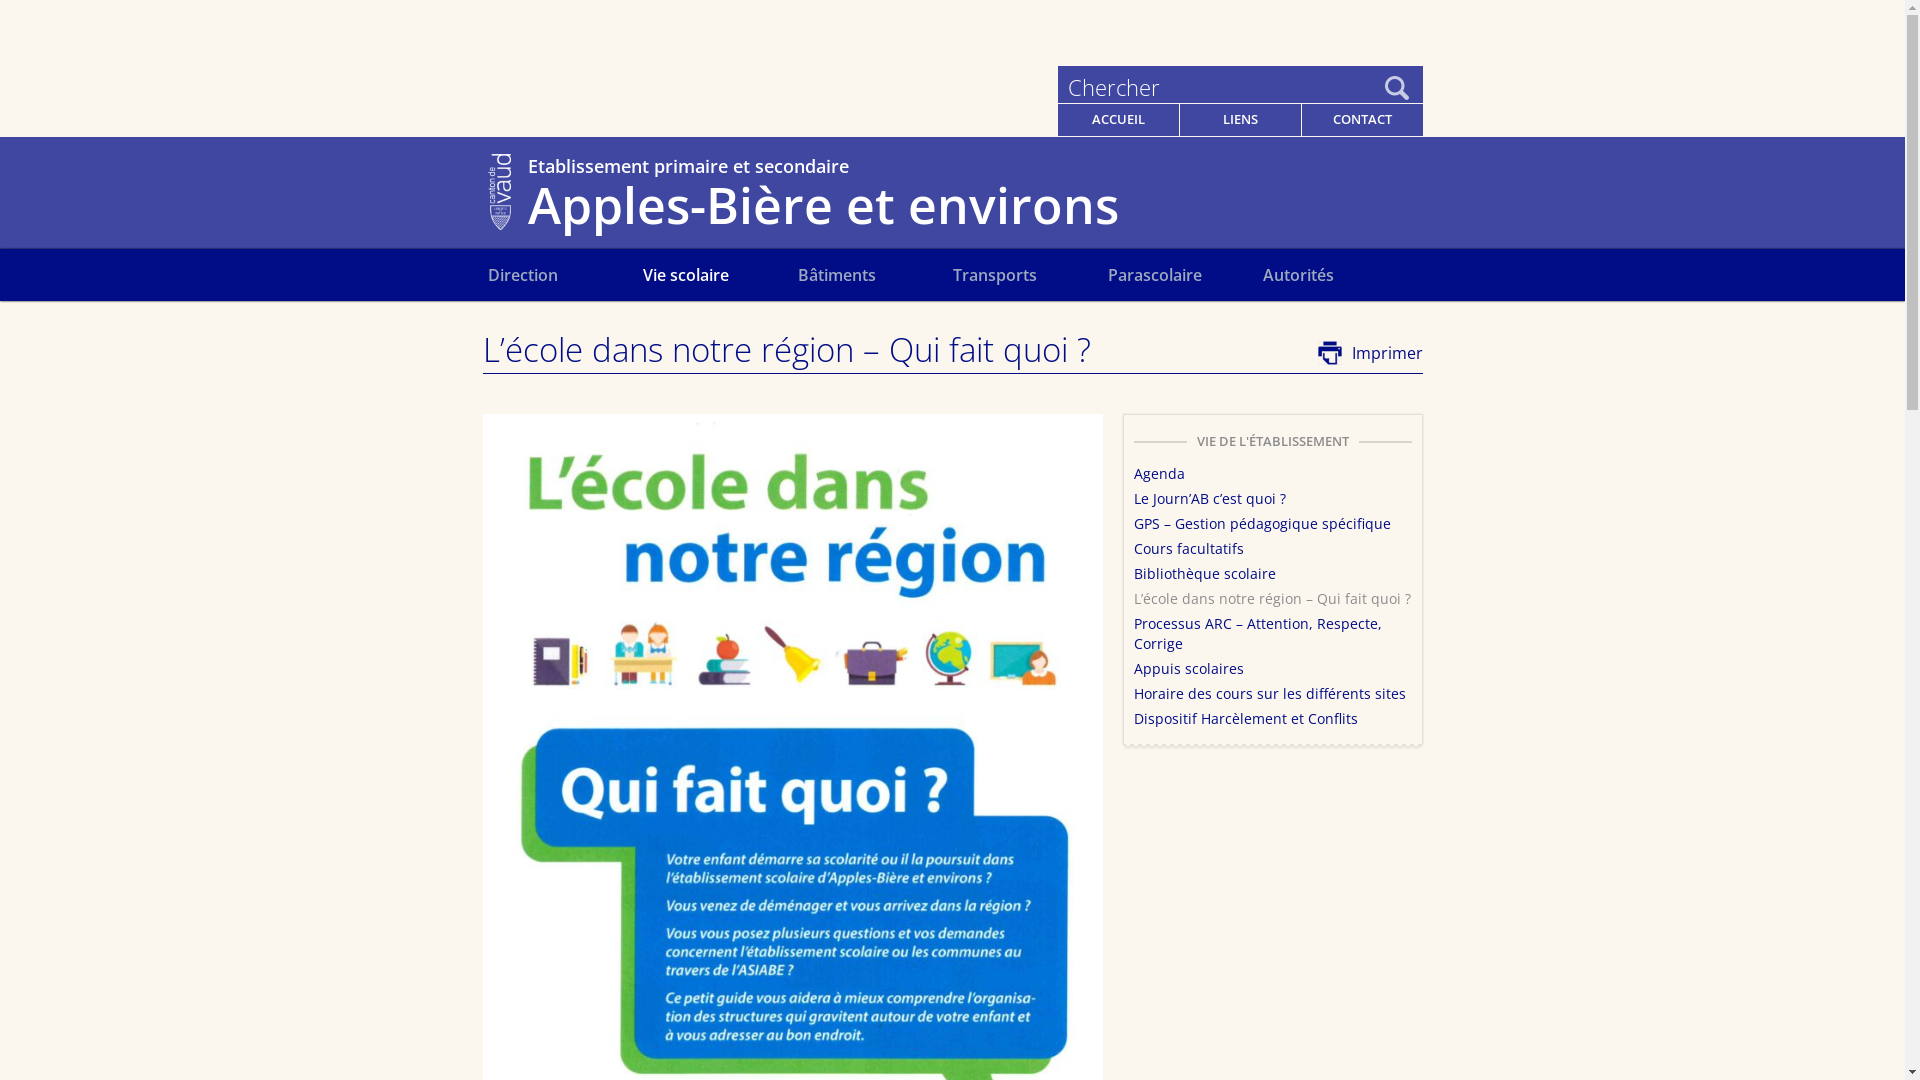 The height and width of the screenshot is (1080, 1920). I want to click on Appuis scolaires, so click(1189, 668).